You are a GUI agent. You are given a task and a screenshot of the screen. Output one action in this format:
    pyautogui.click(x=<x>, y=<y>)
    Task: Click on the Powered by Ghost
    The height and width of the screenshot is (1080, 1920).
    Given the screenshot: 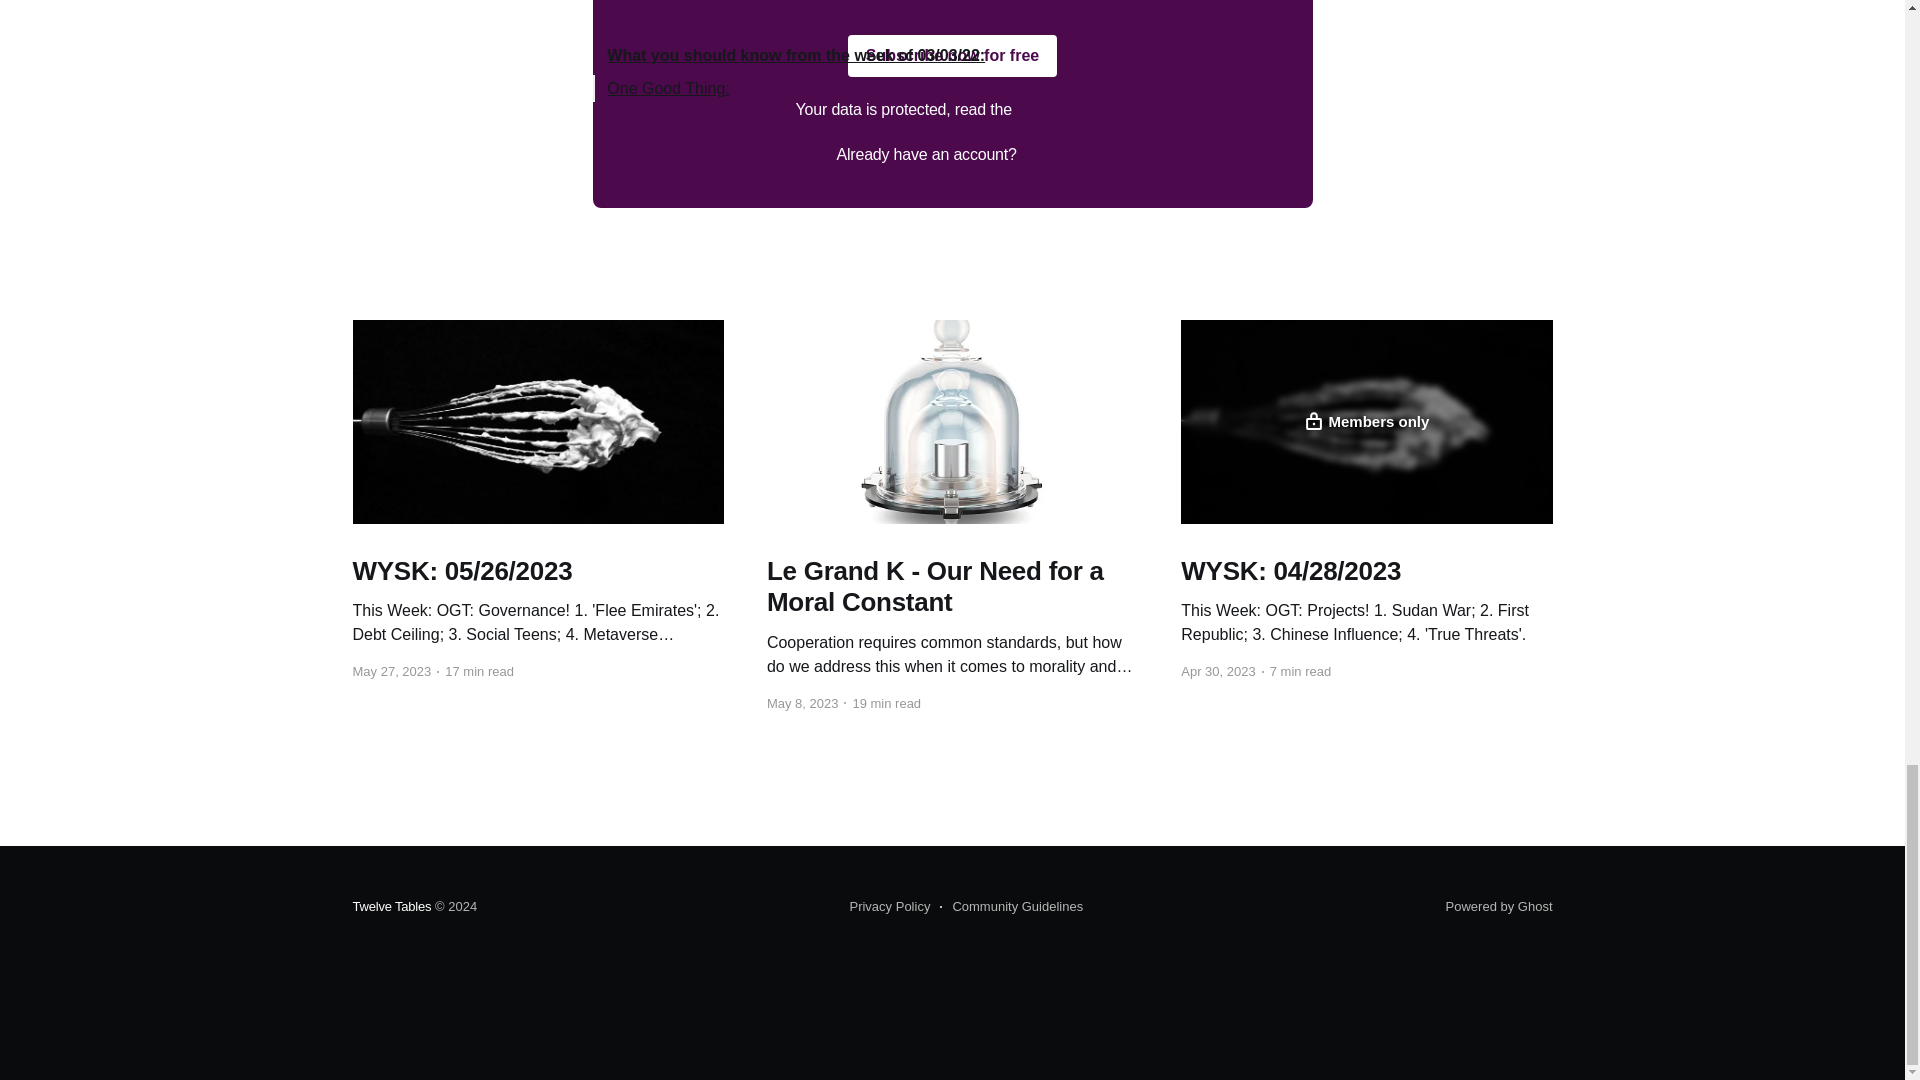 What is the action you would take?
    pyautogui.click(x=1499, y=906)
    